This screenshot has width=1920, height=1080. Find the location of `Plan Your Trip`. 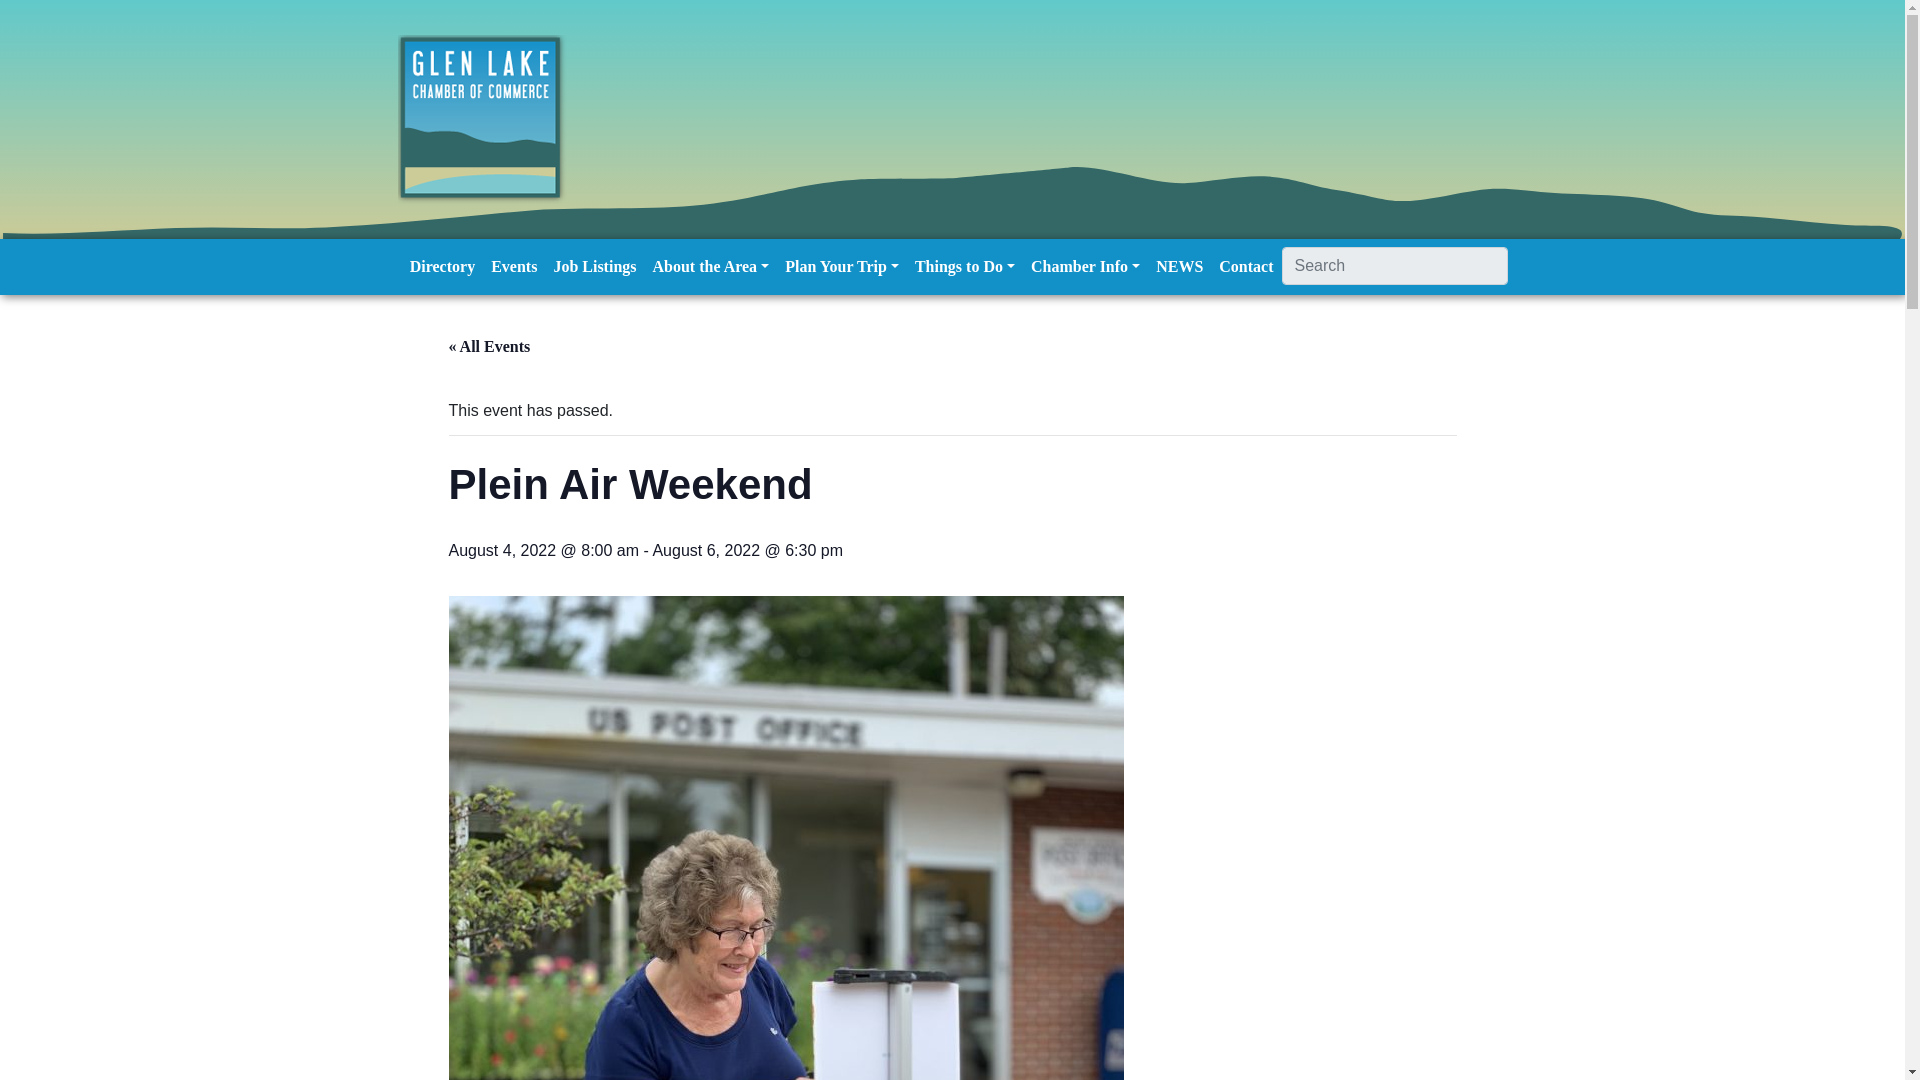

Plan Your Trip is located at coordinates (842, 267).